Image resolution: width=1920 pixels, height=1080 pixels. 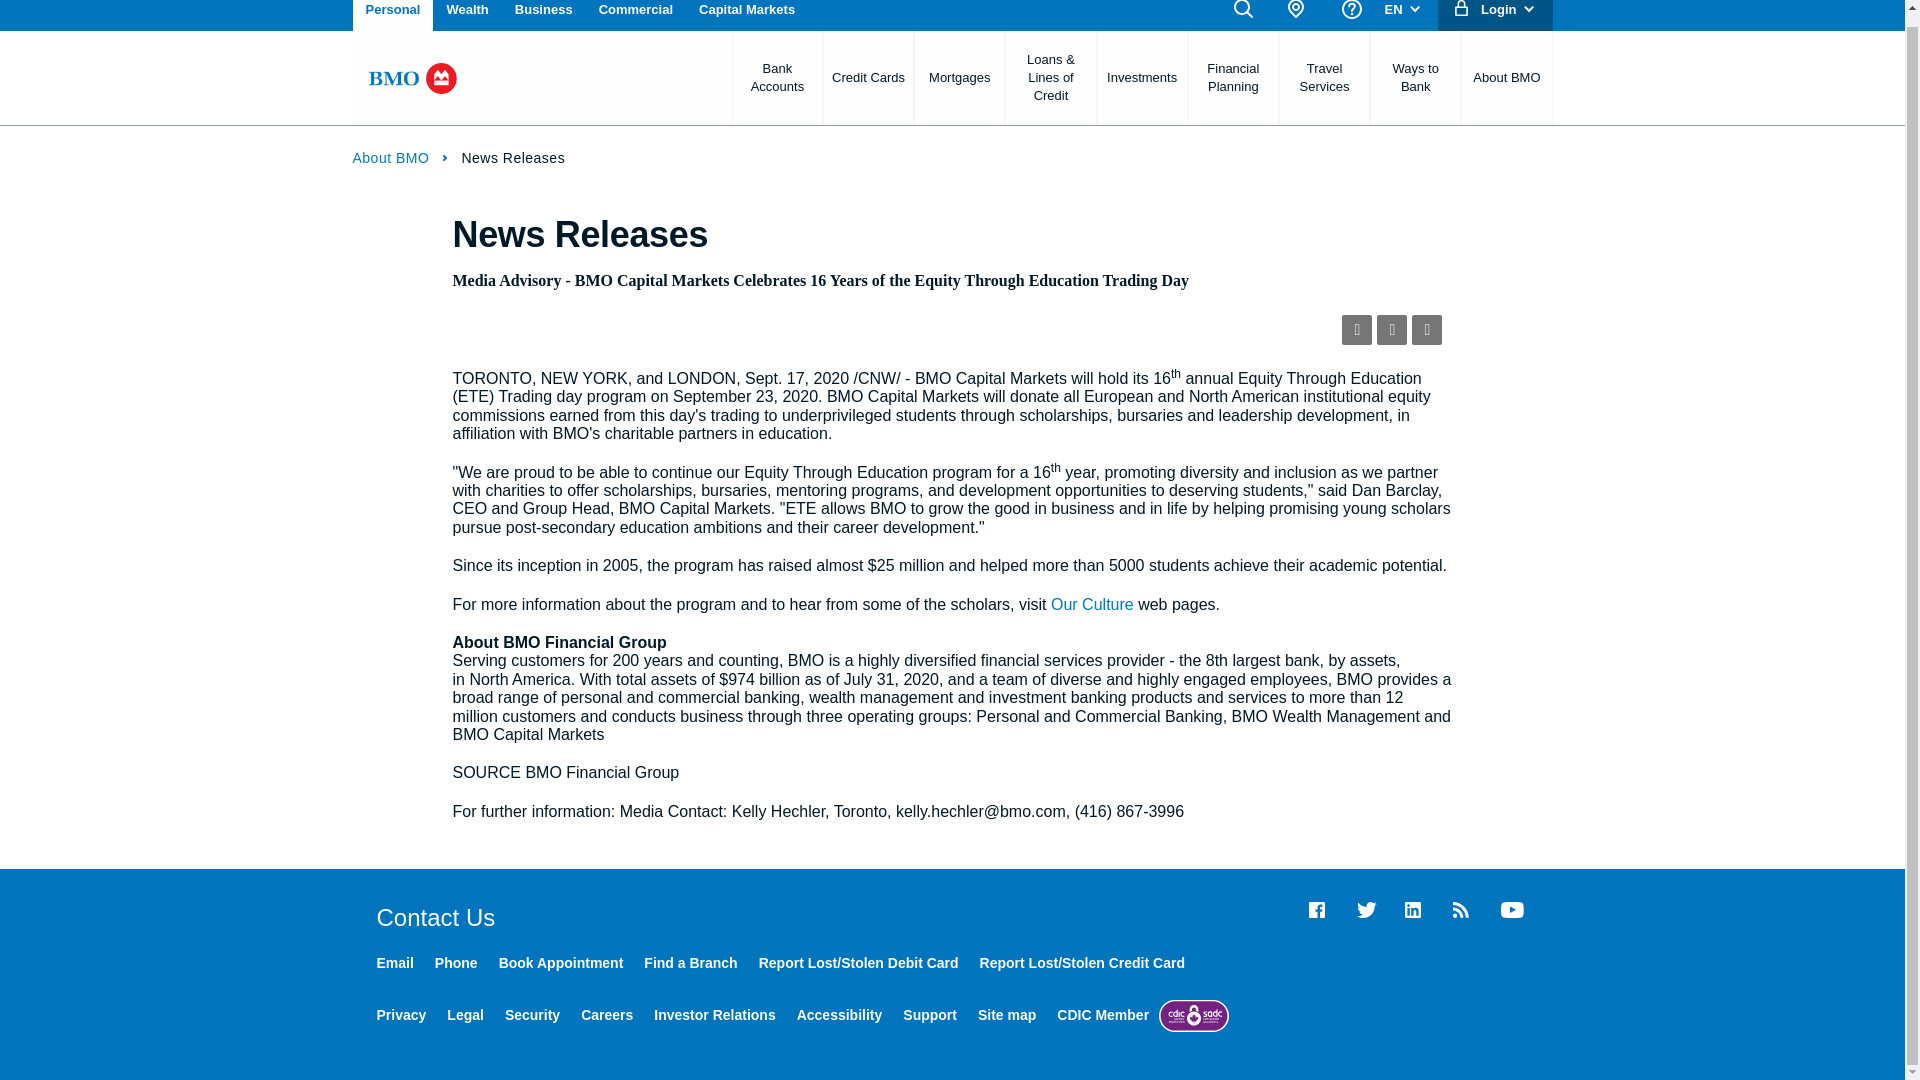 What do you see at coordinates (392, 16) in the screenshot?
I see `Personal` at bounding box center [392, 16].